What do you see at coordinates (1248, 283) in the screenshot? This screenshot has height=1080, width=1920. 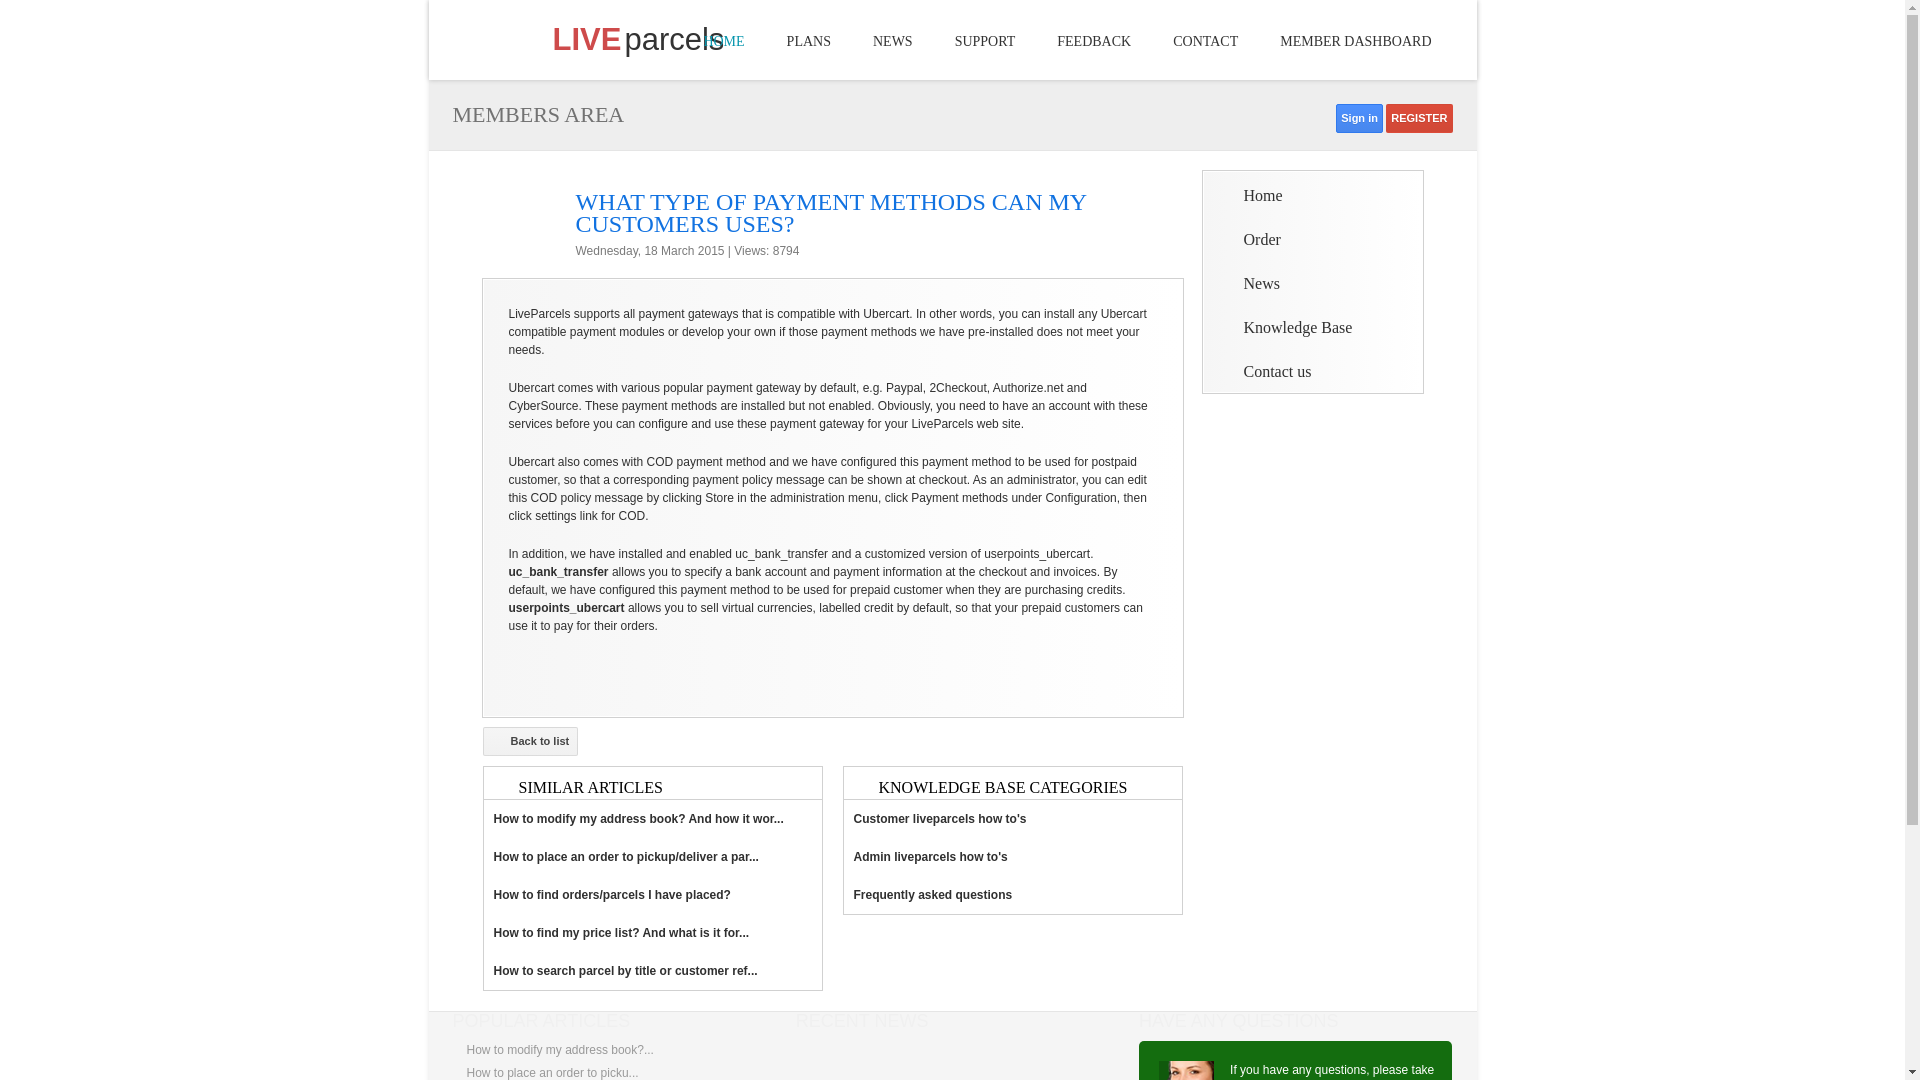 I see `News` at bounding box center [1248, 283].